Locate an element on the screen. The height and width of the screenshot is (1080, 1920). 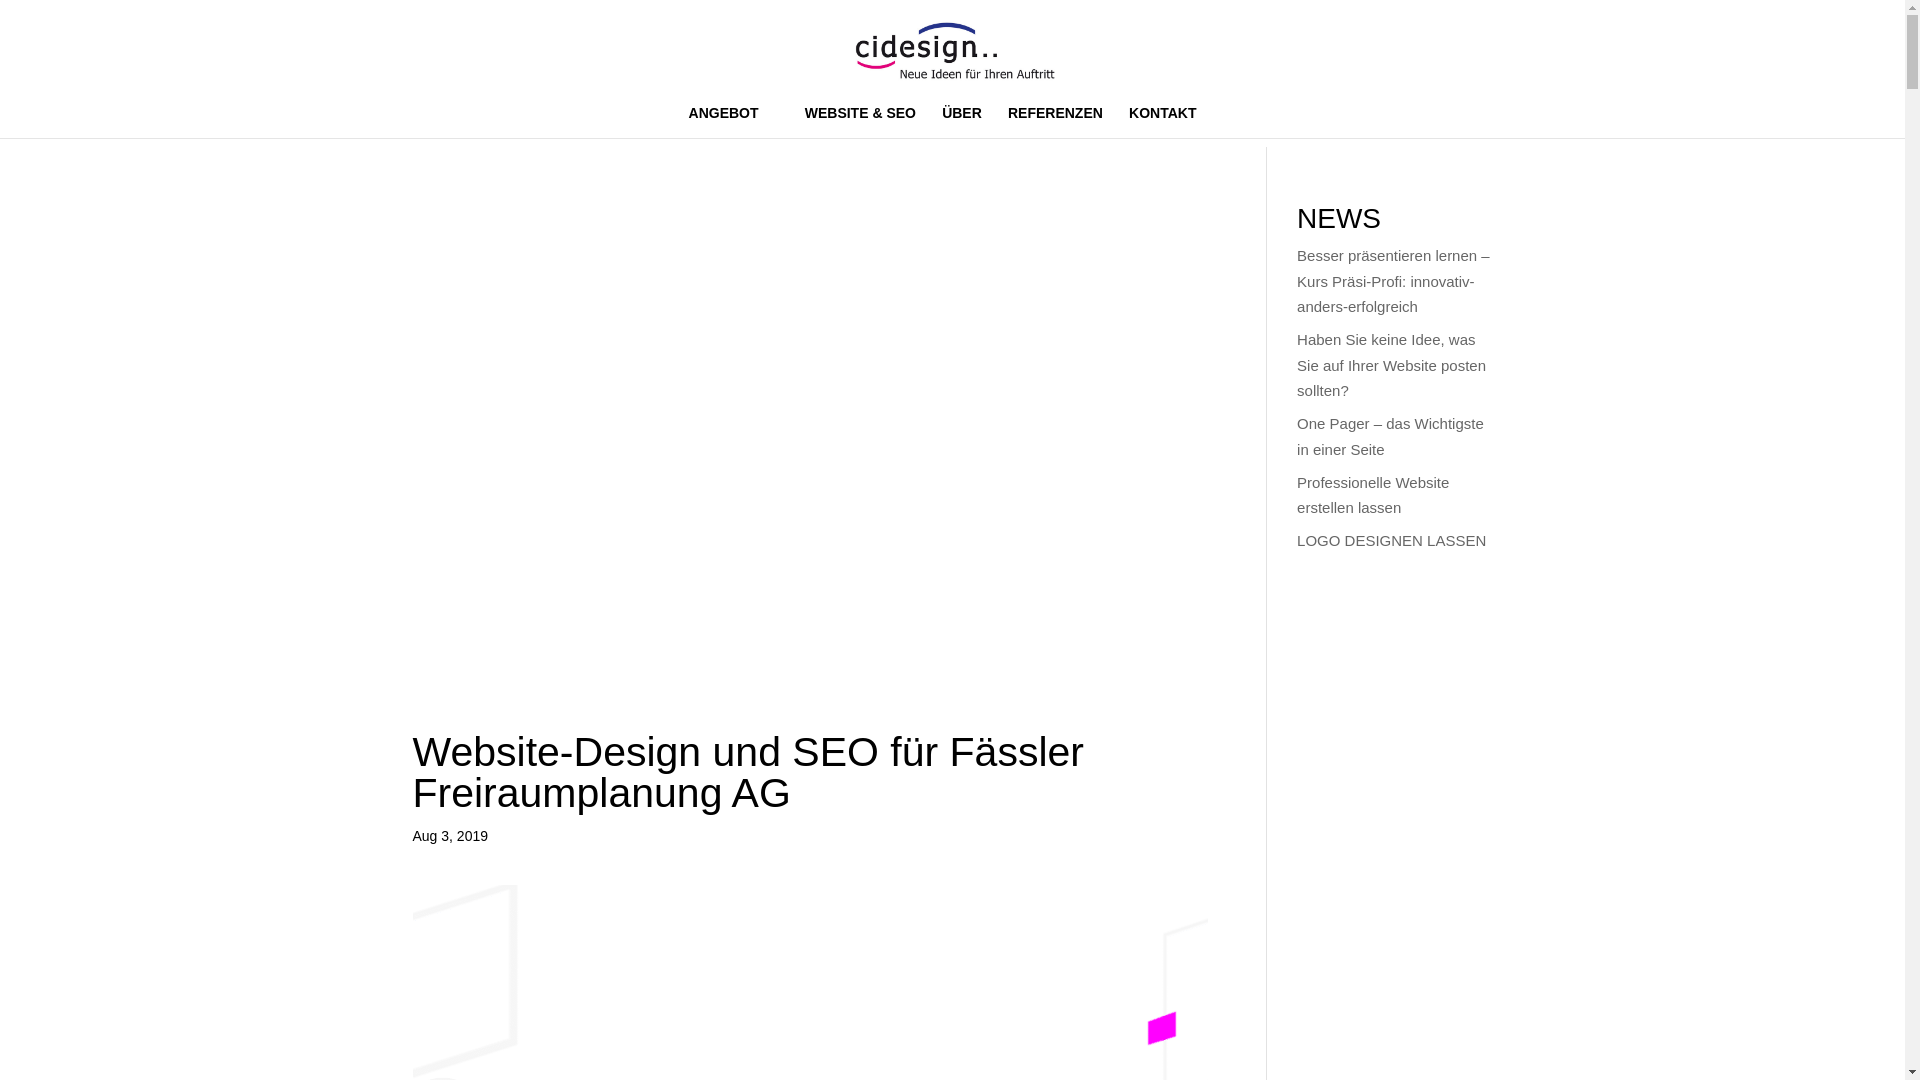
ANGEBOT is located at coordinates (734, 122).